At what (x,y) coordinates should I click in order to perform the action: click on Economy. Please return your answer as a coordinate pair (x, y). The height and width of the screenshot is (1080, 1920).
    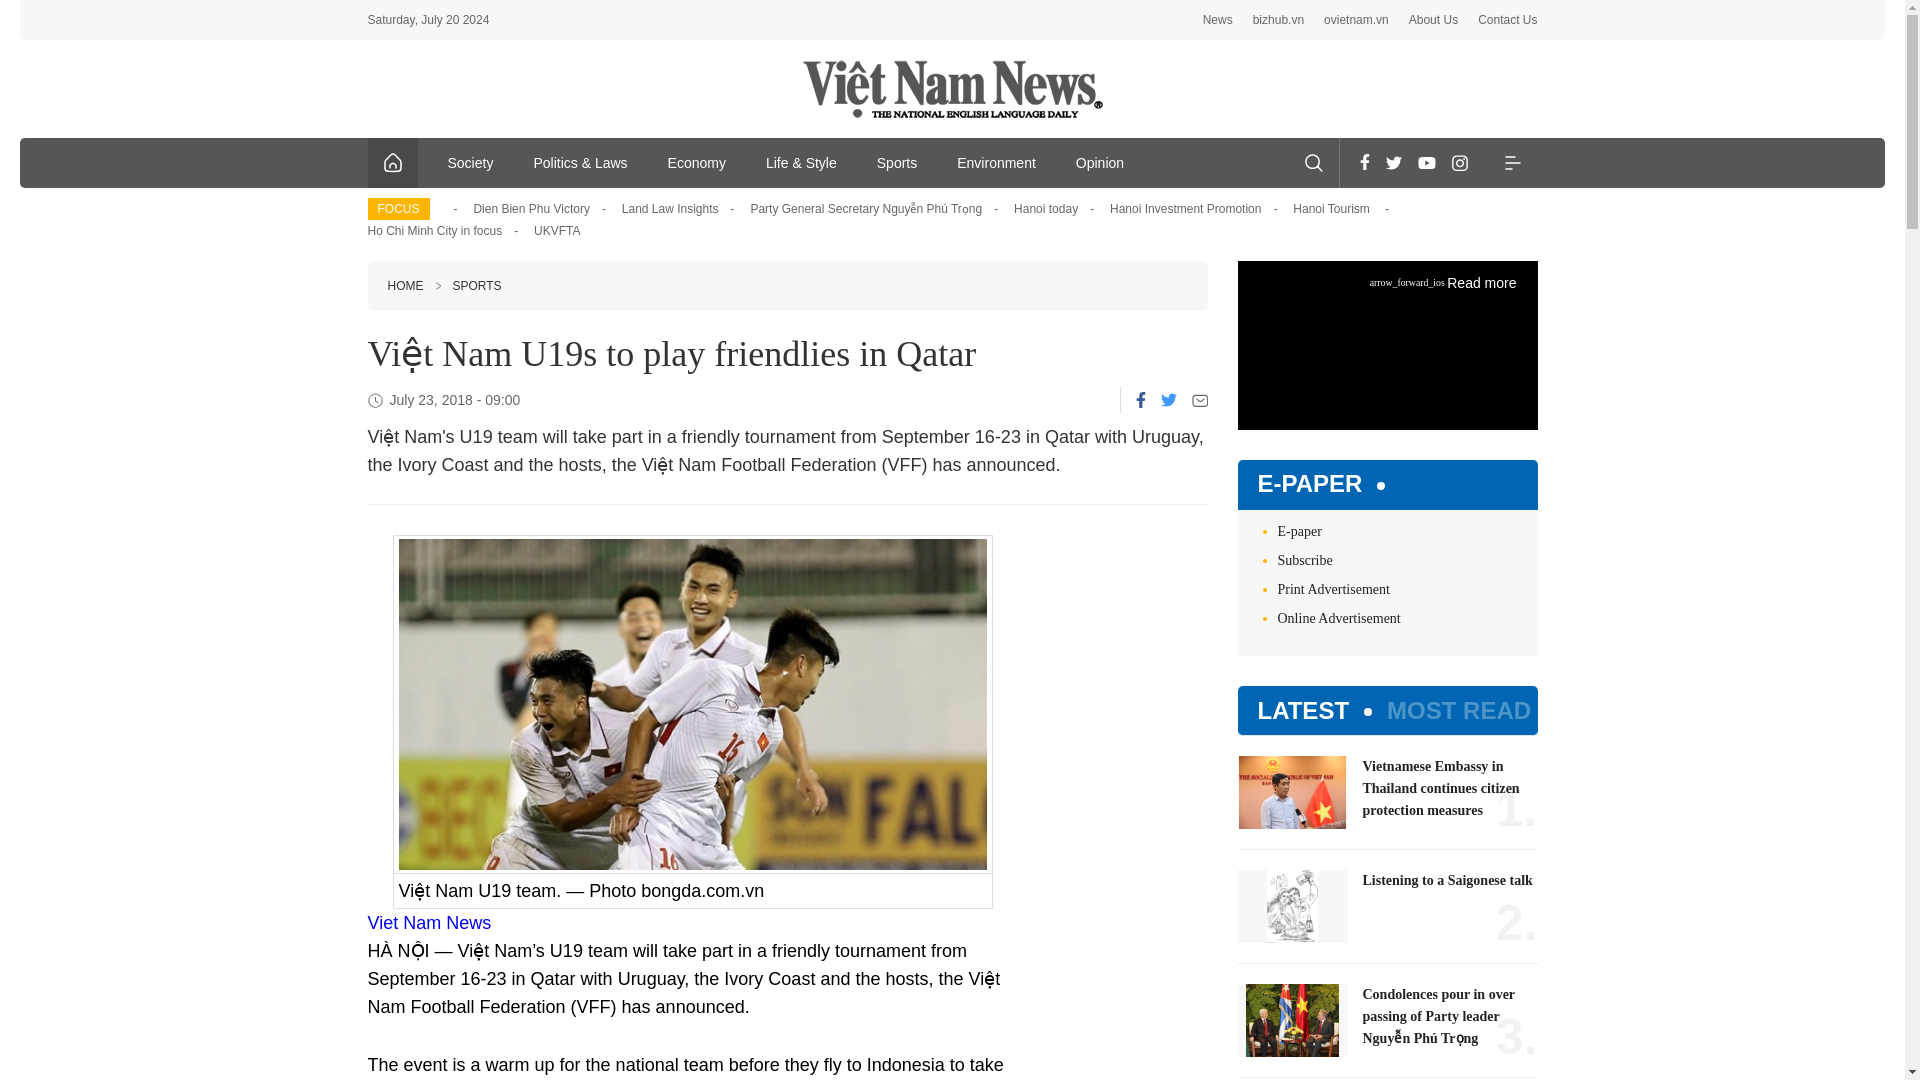
    Looking at the image, I should click on (697, 162).